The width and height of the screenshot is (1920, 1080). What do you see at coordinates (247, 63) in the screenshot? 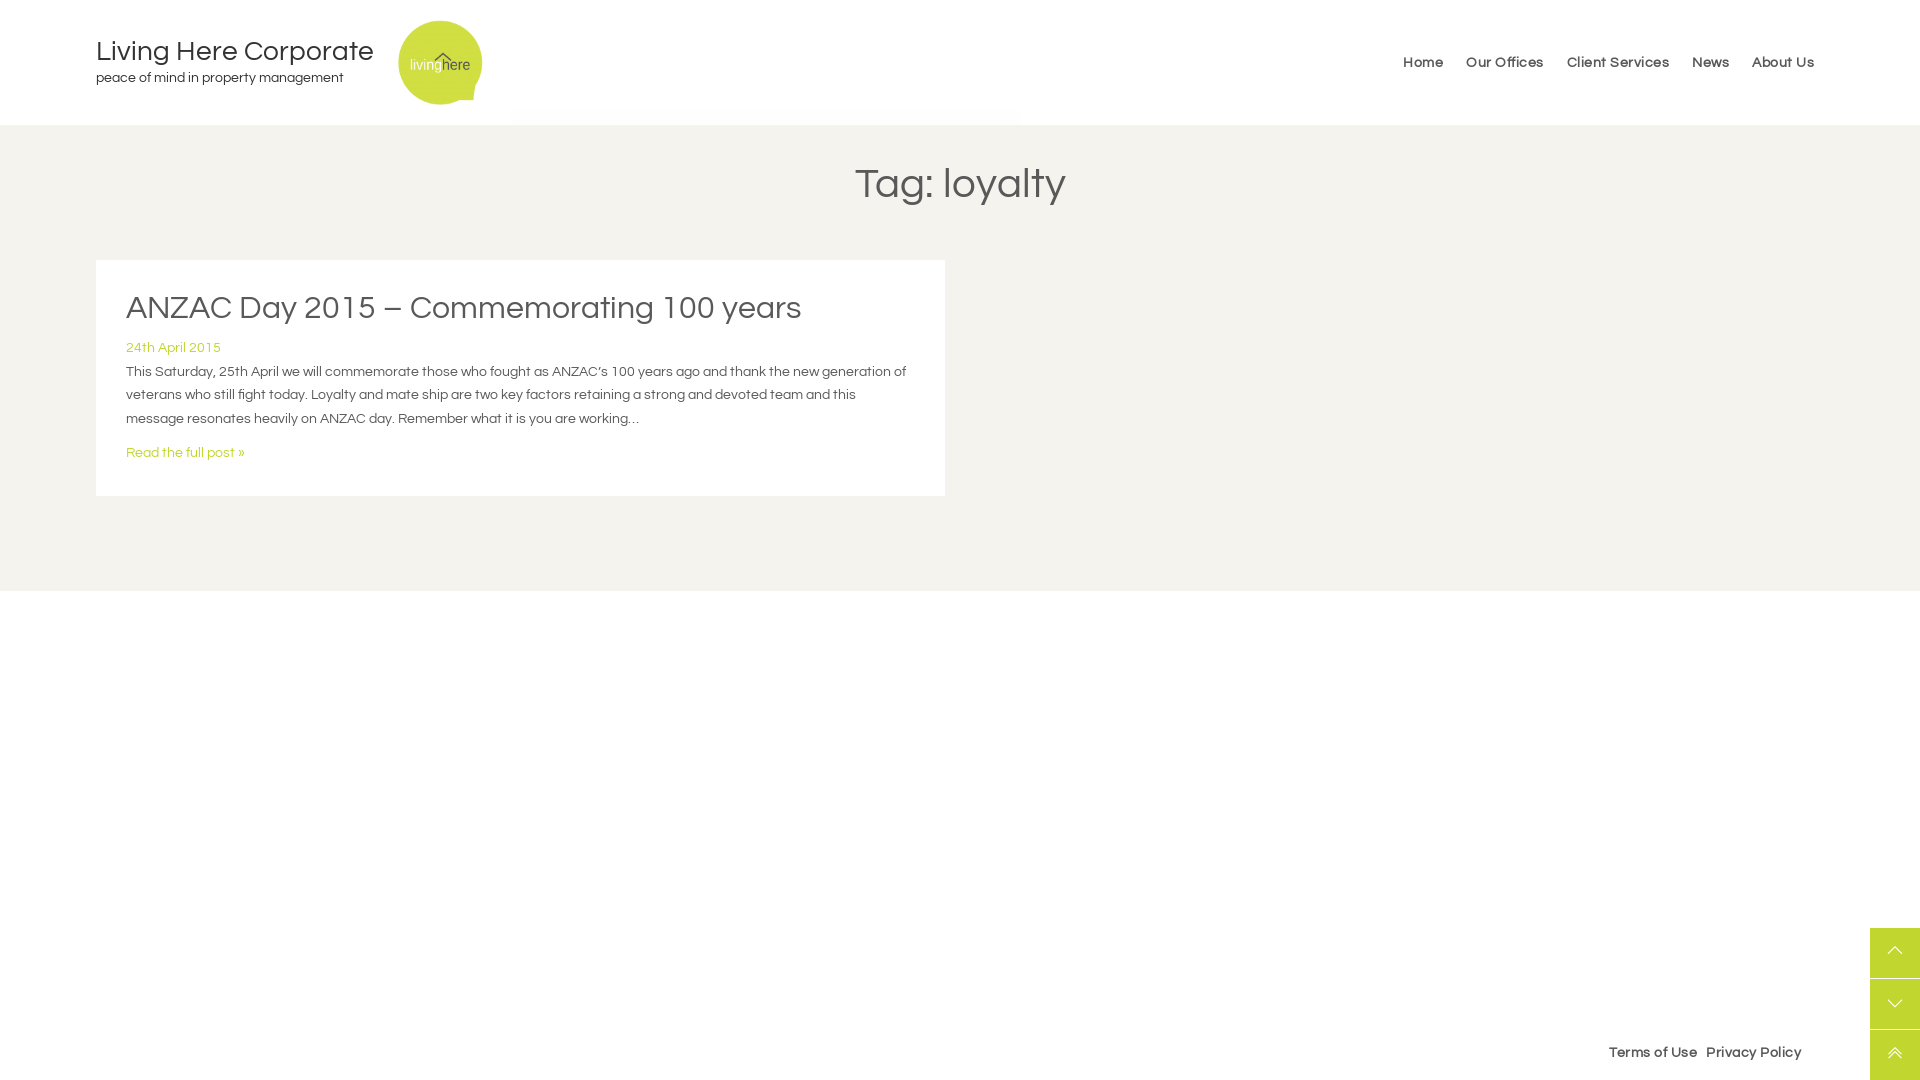
I see `Living Here Corporate
peace of mind in property management` at bounding box center [247, 63].